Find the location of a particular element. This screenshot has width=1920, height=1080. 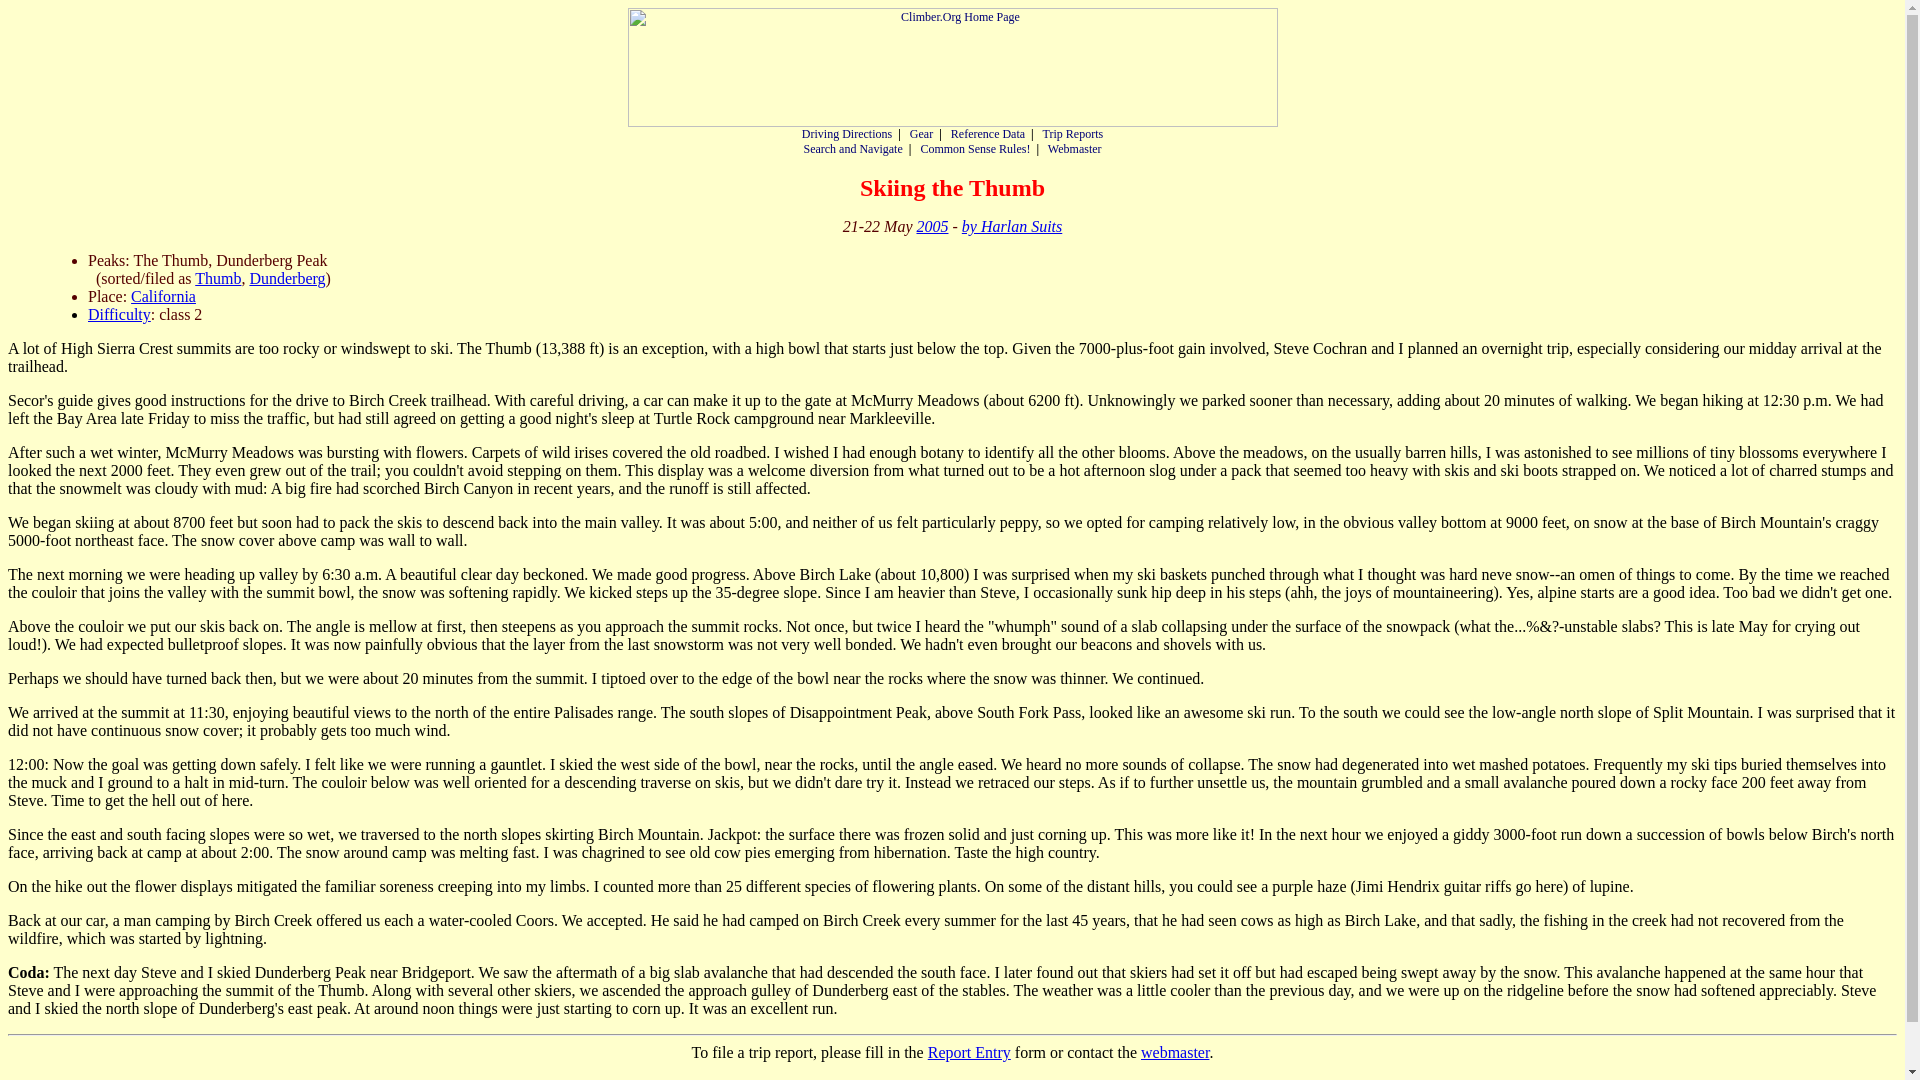

webmaster is located at coordinates (1174, 1052).